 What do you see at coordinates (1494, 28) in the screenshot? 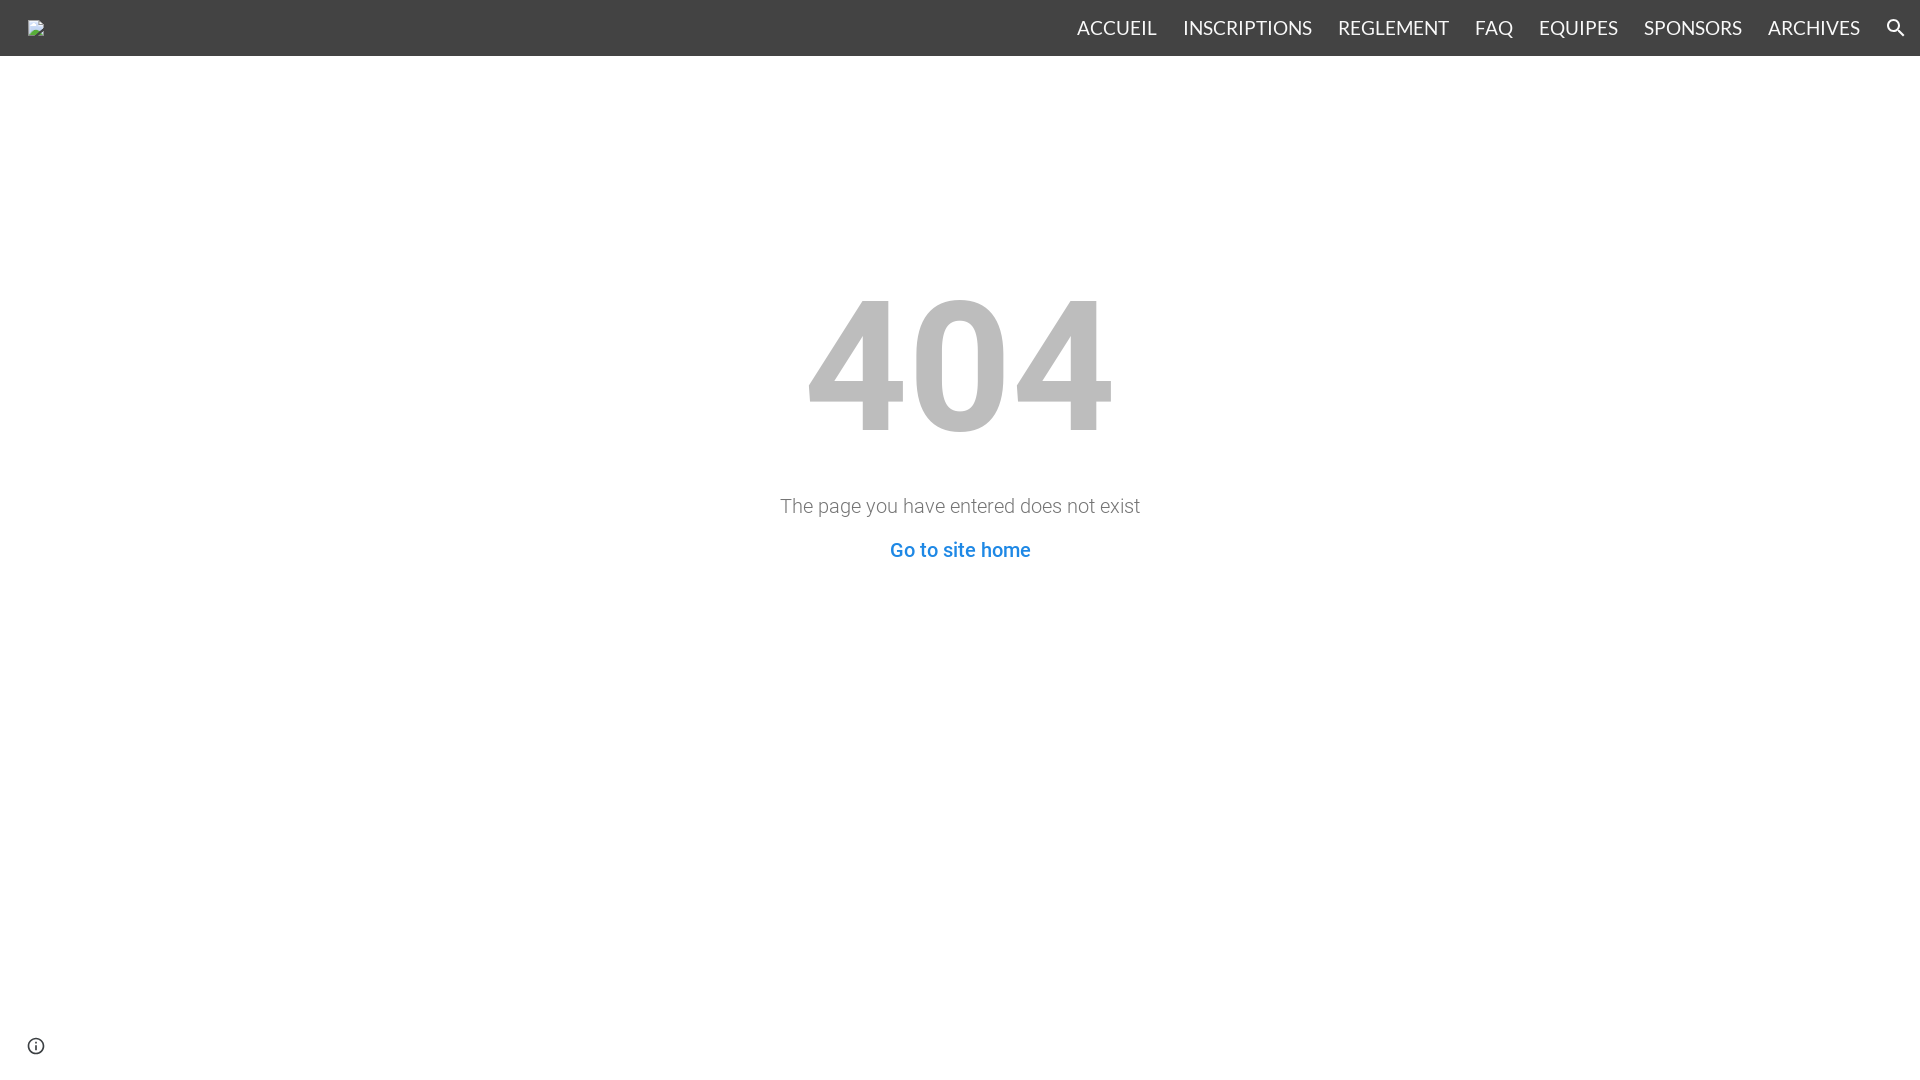
I see `FAQ` at bounding box center [1494, 28].